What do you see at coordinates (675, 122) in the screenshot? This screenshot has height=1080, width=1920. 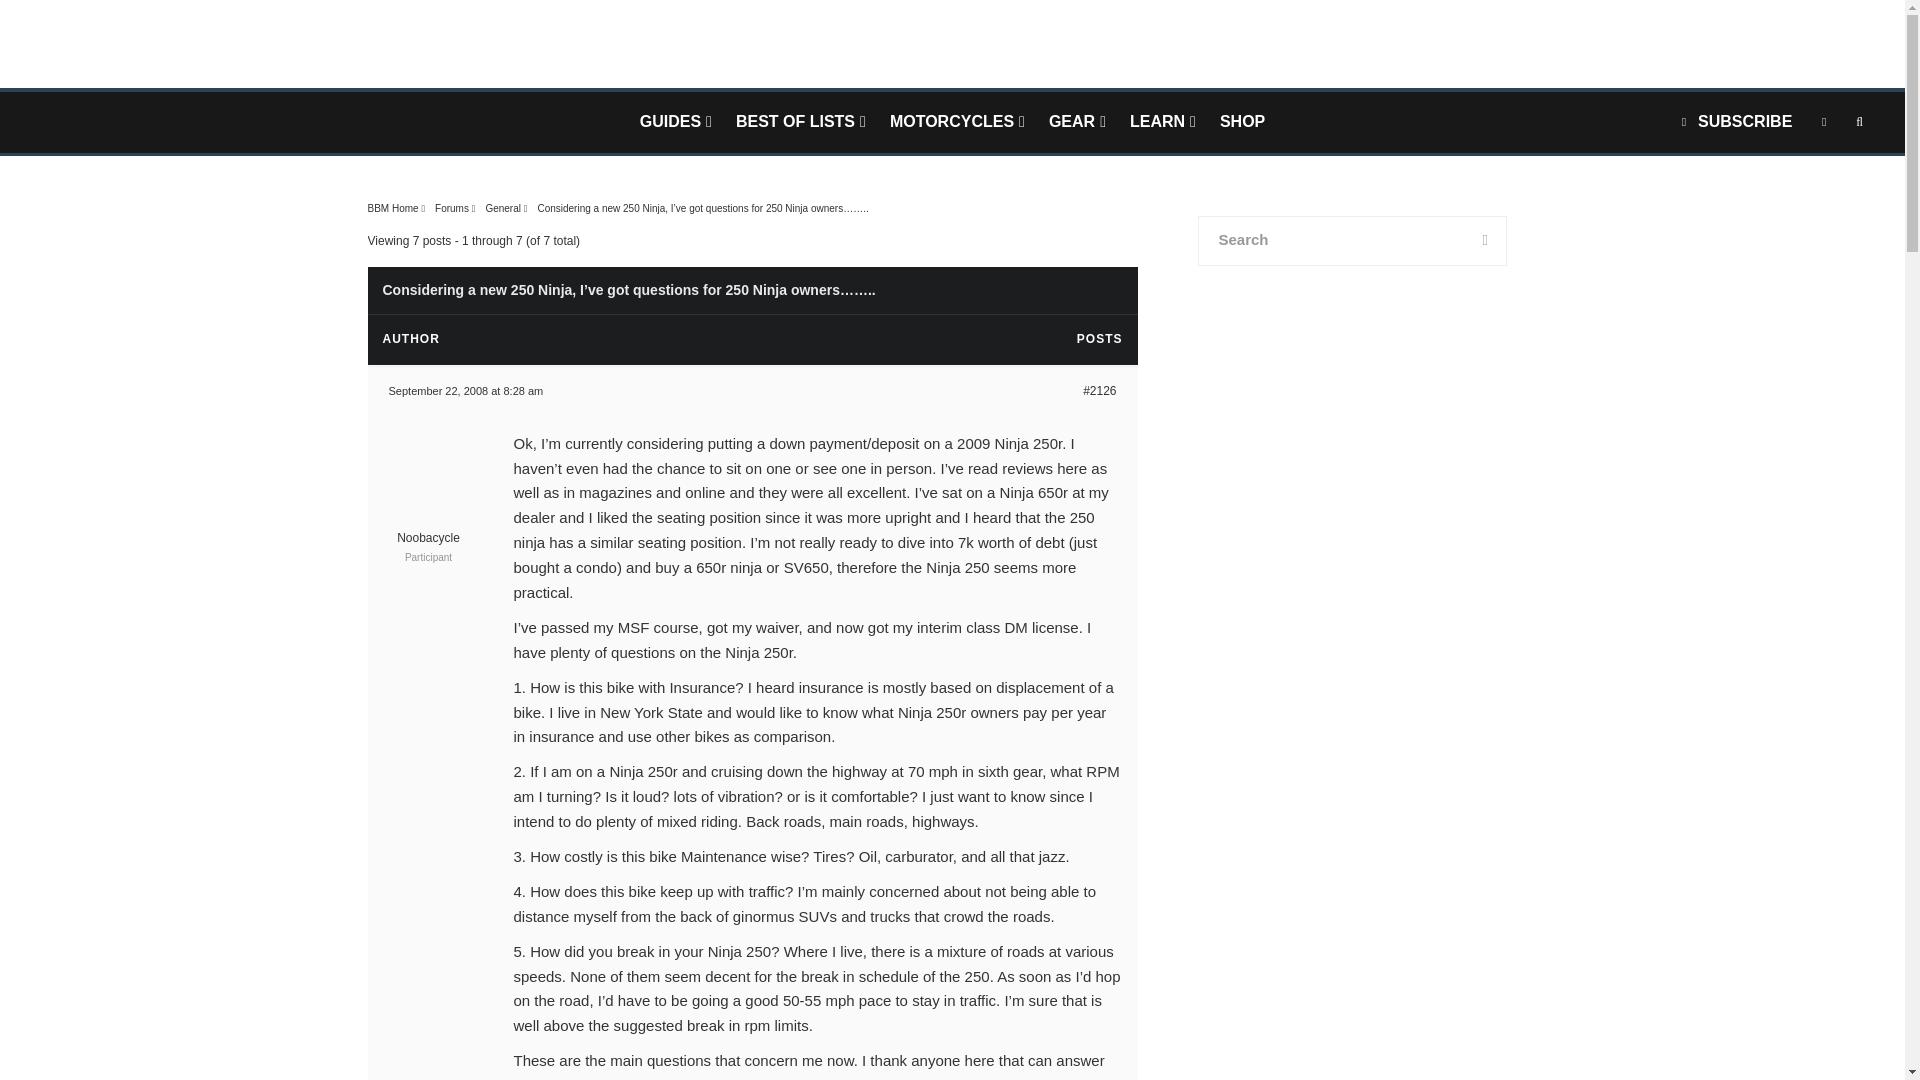 I see `GUIDES` at bounding box center [675, 122].